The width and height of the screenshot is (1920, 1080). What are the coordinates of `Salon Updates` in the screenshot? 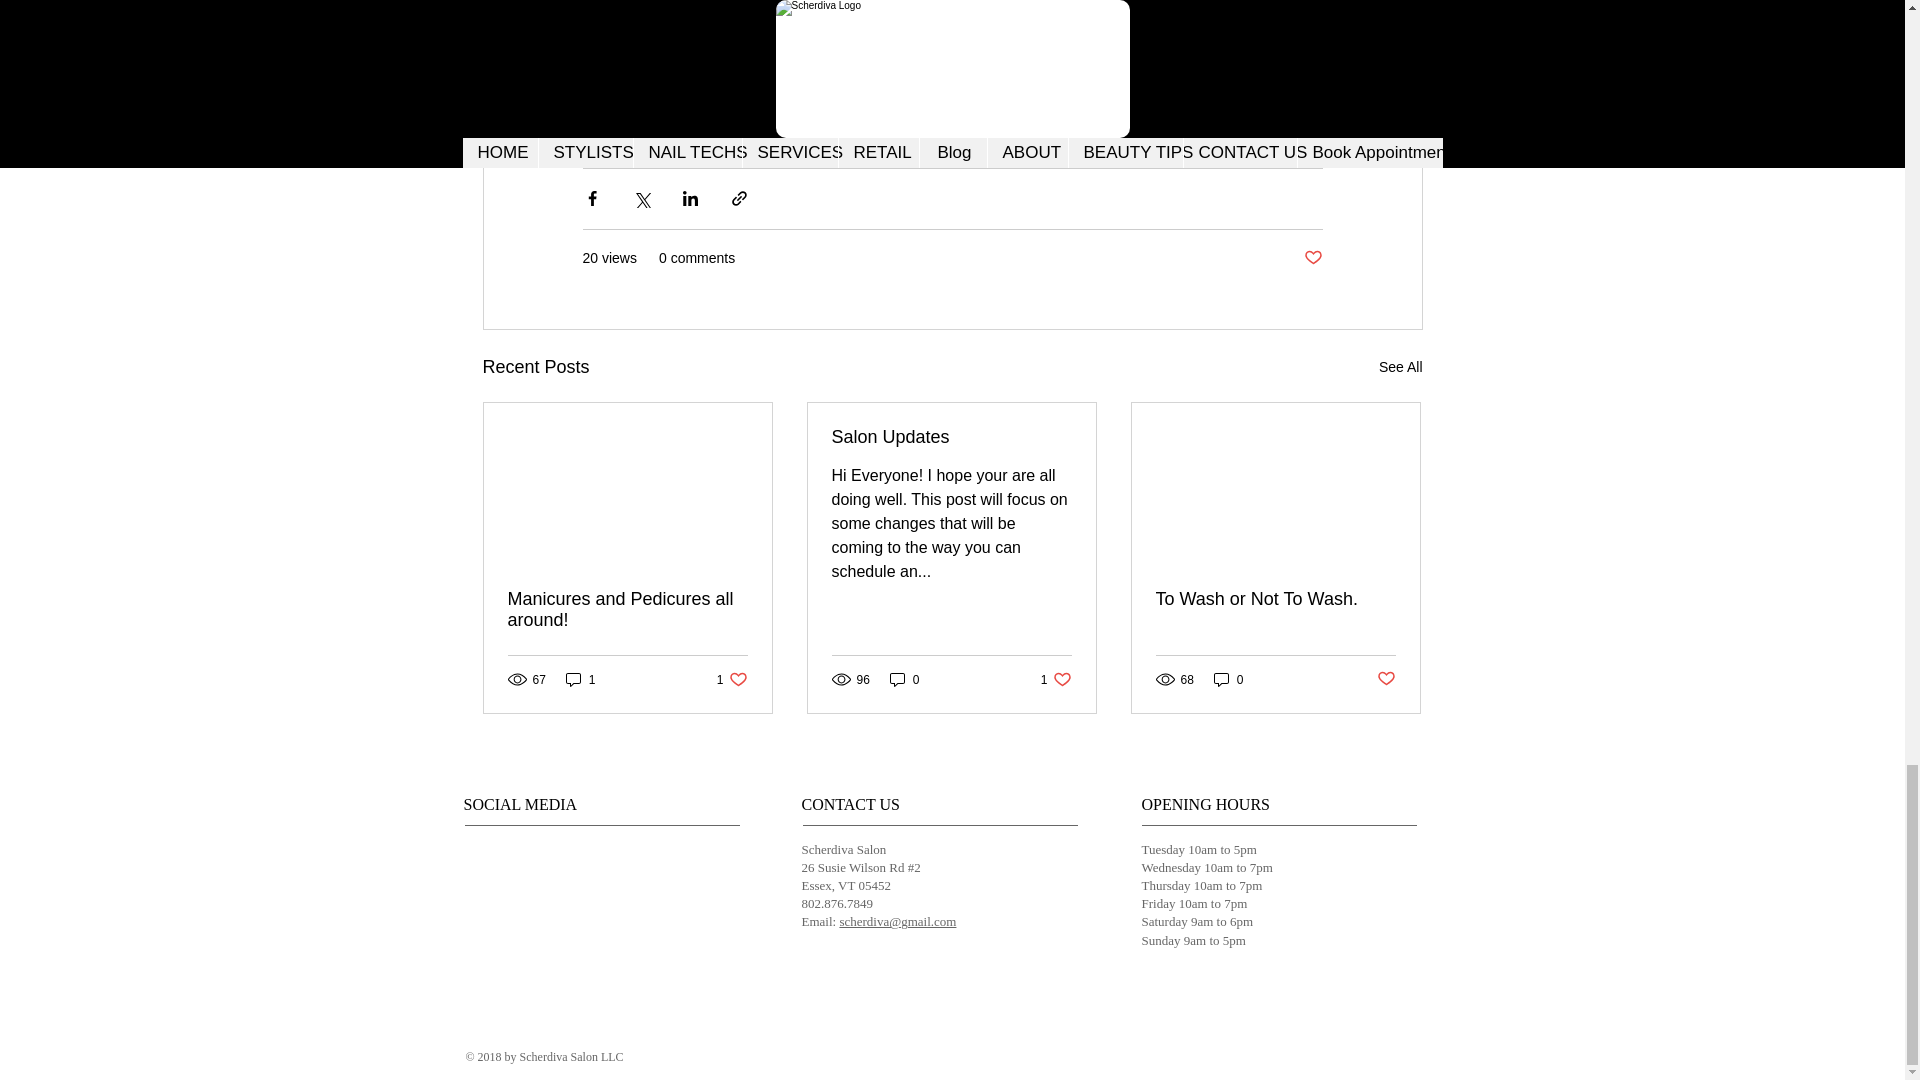 It's located at (951, 437).